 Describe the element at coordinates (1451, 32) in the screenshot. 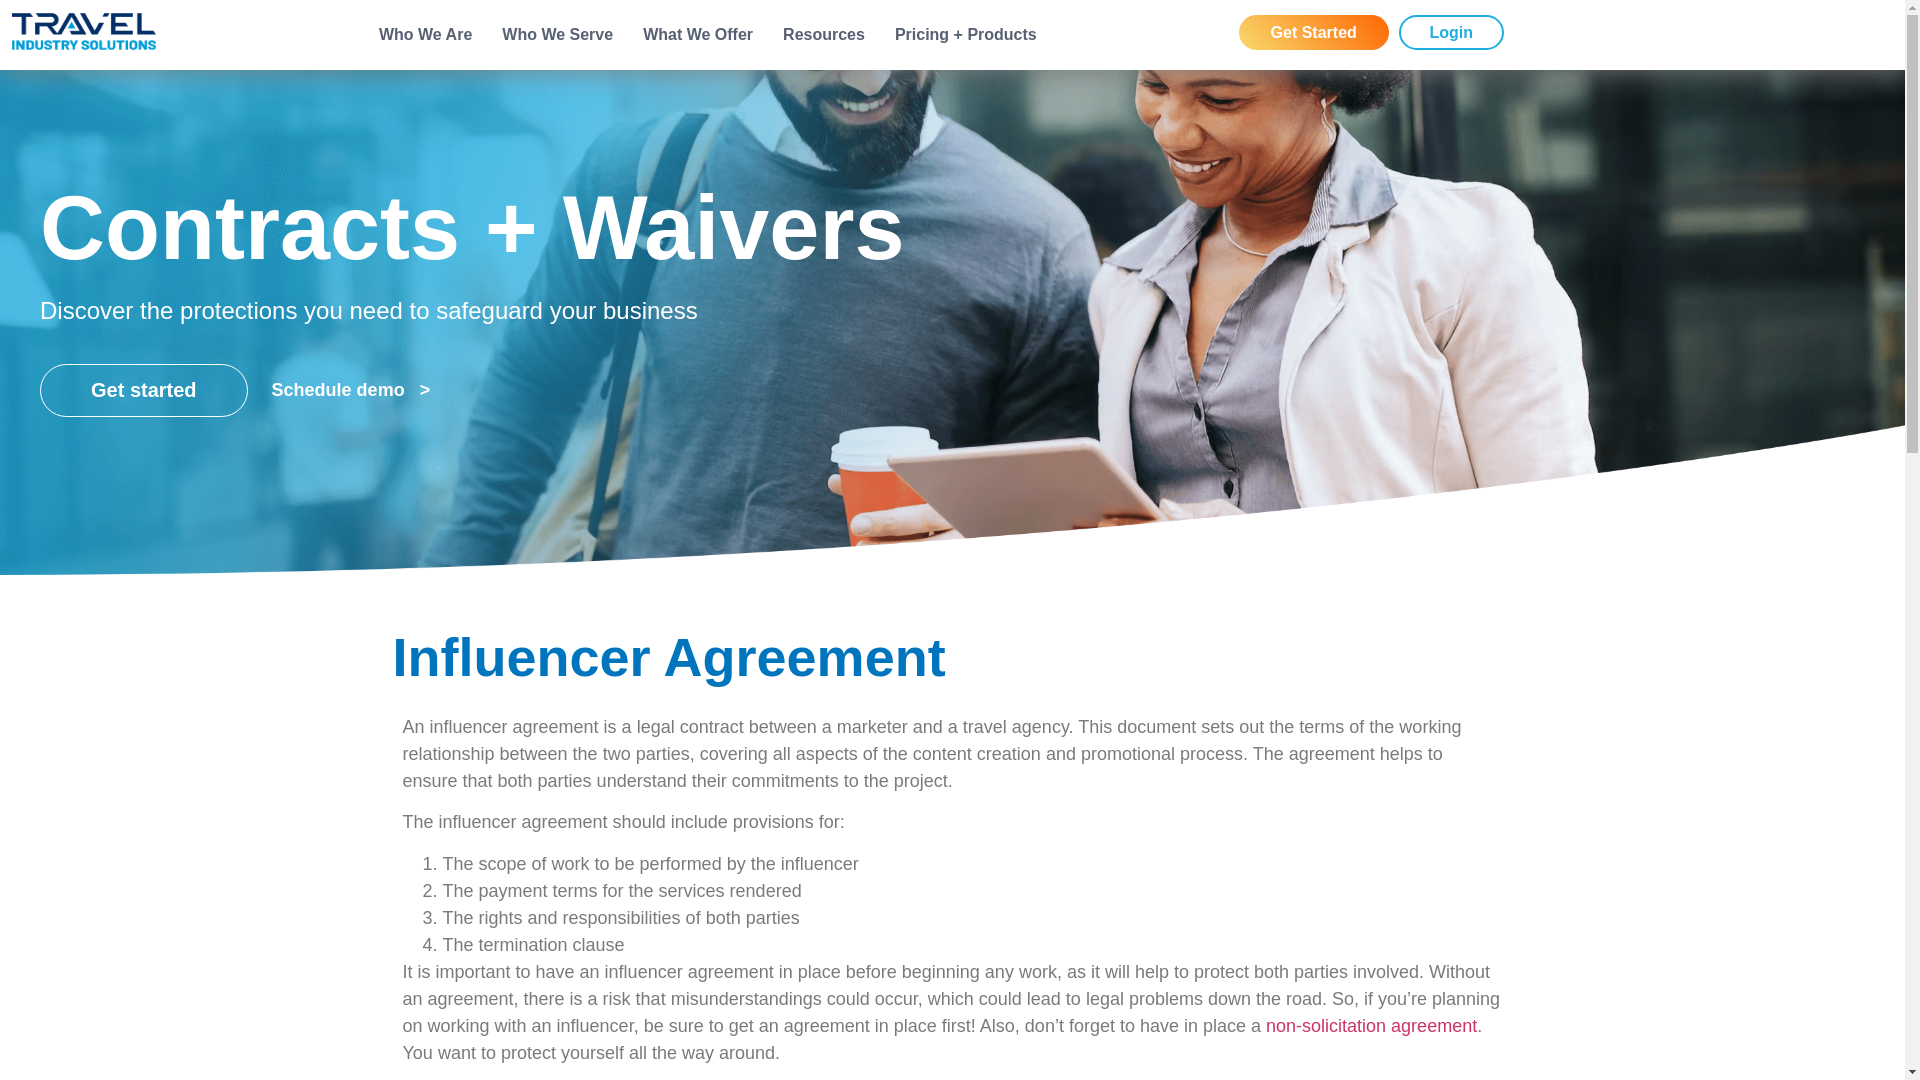

I see `Login` at that location.